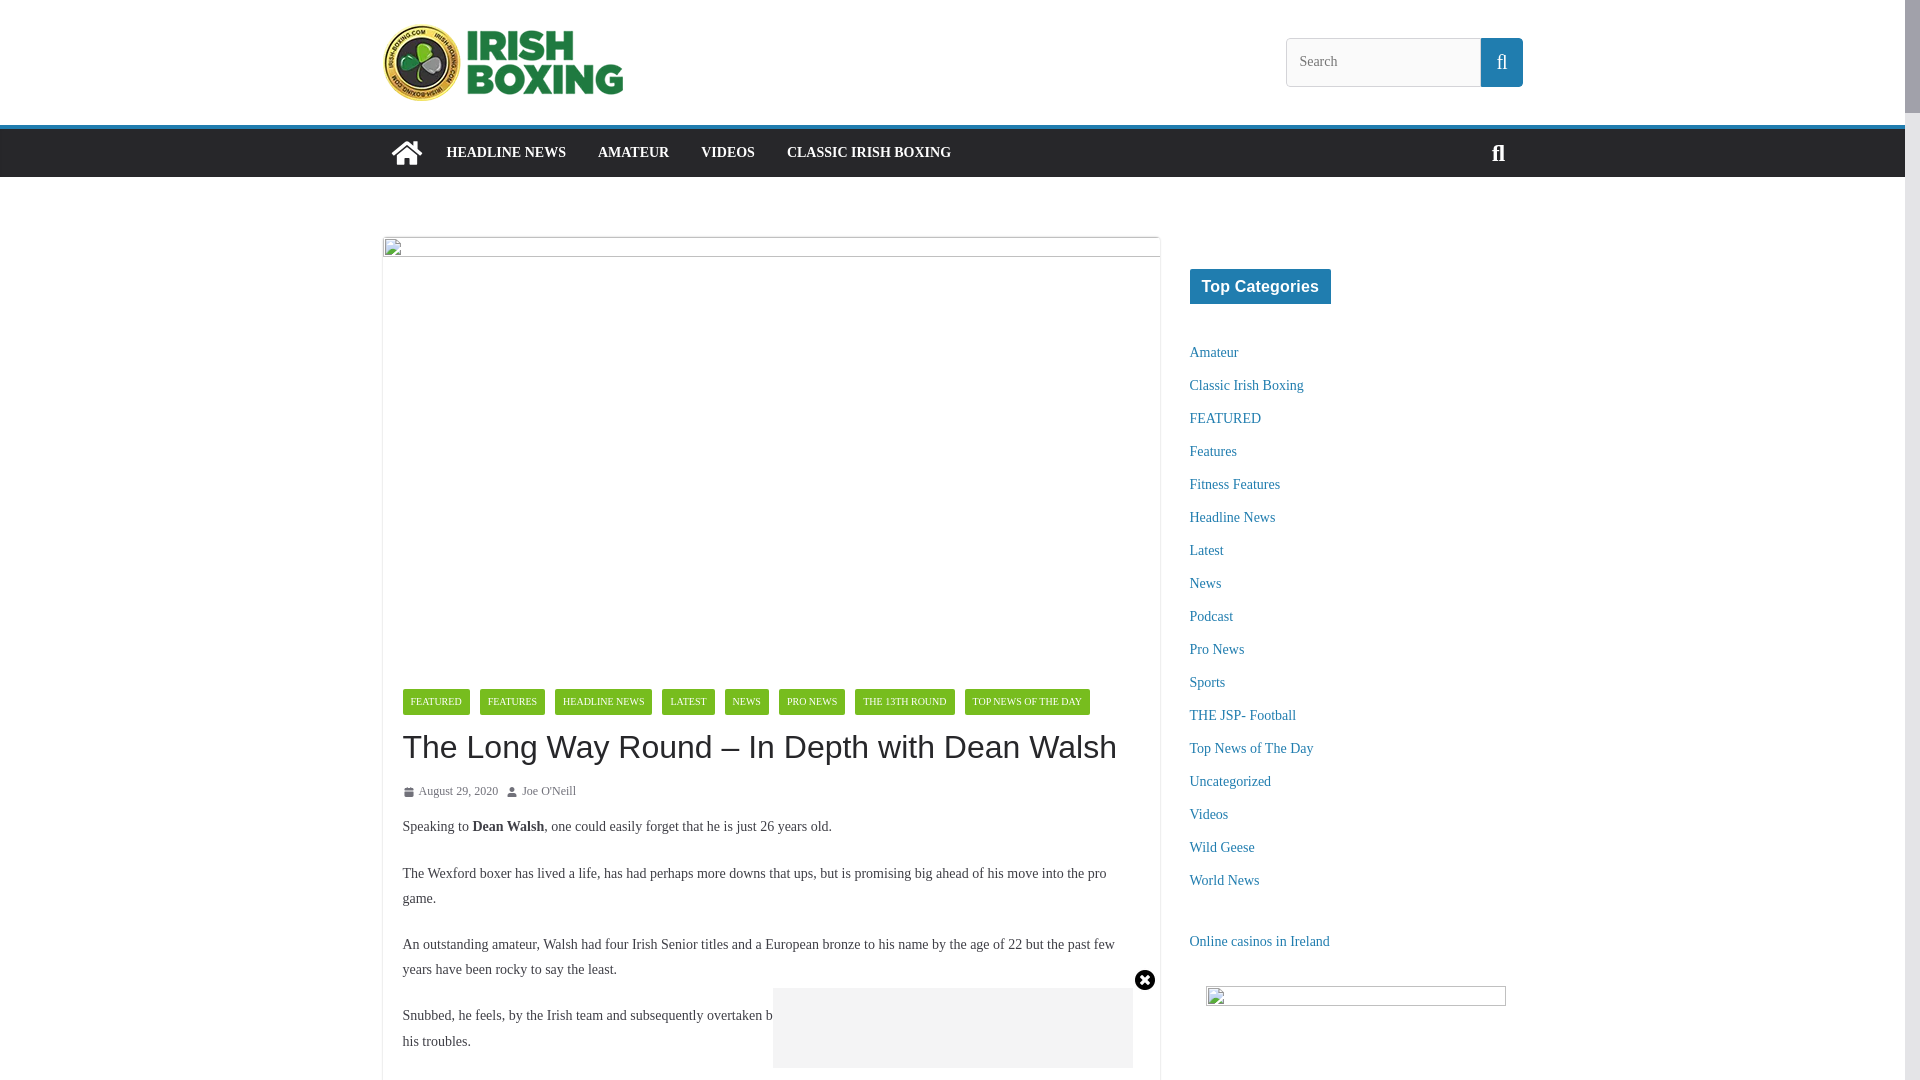  I want to click on PRO NEWS, so click(812, 702).